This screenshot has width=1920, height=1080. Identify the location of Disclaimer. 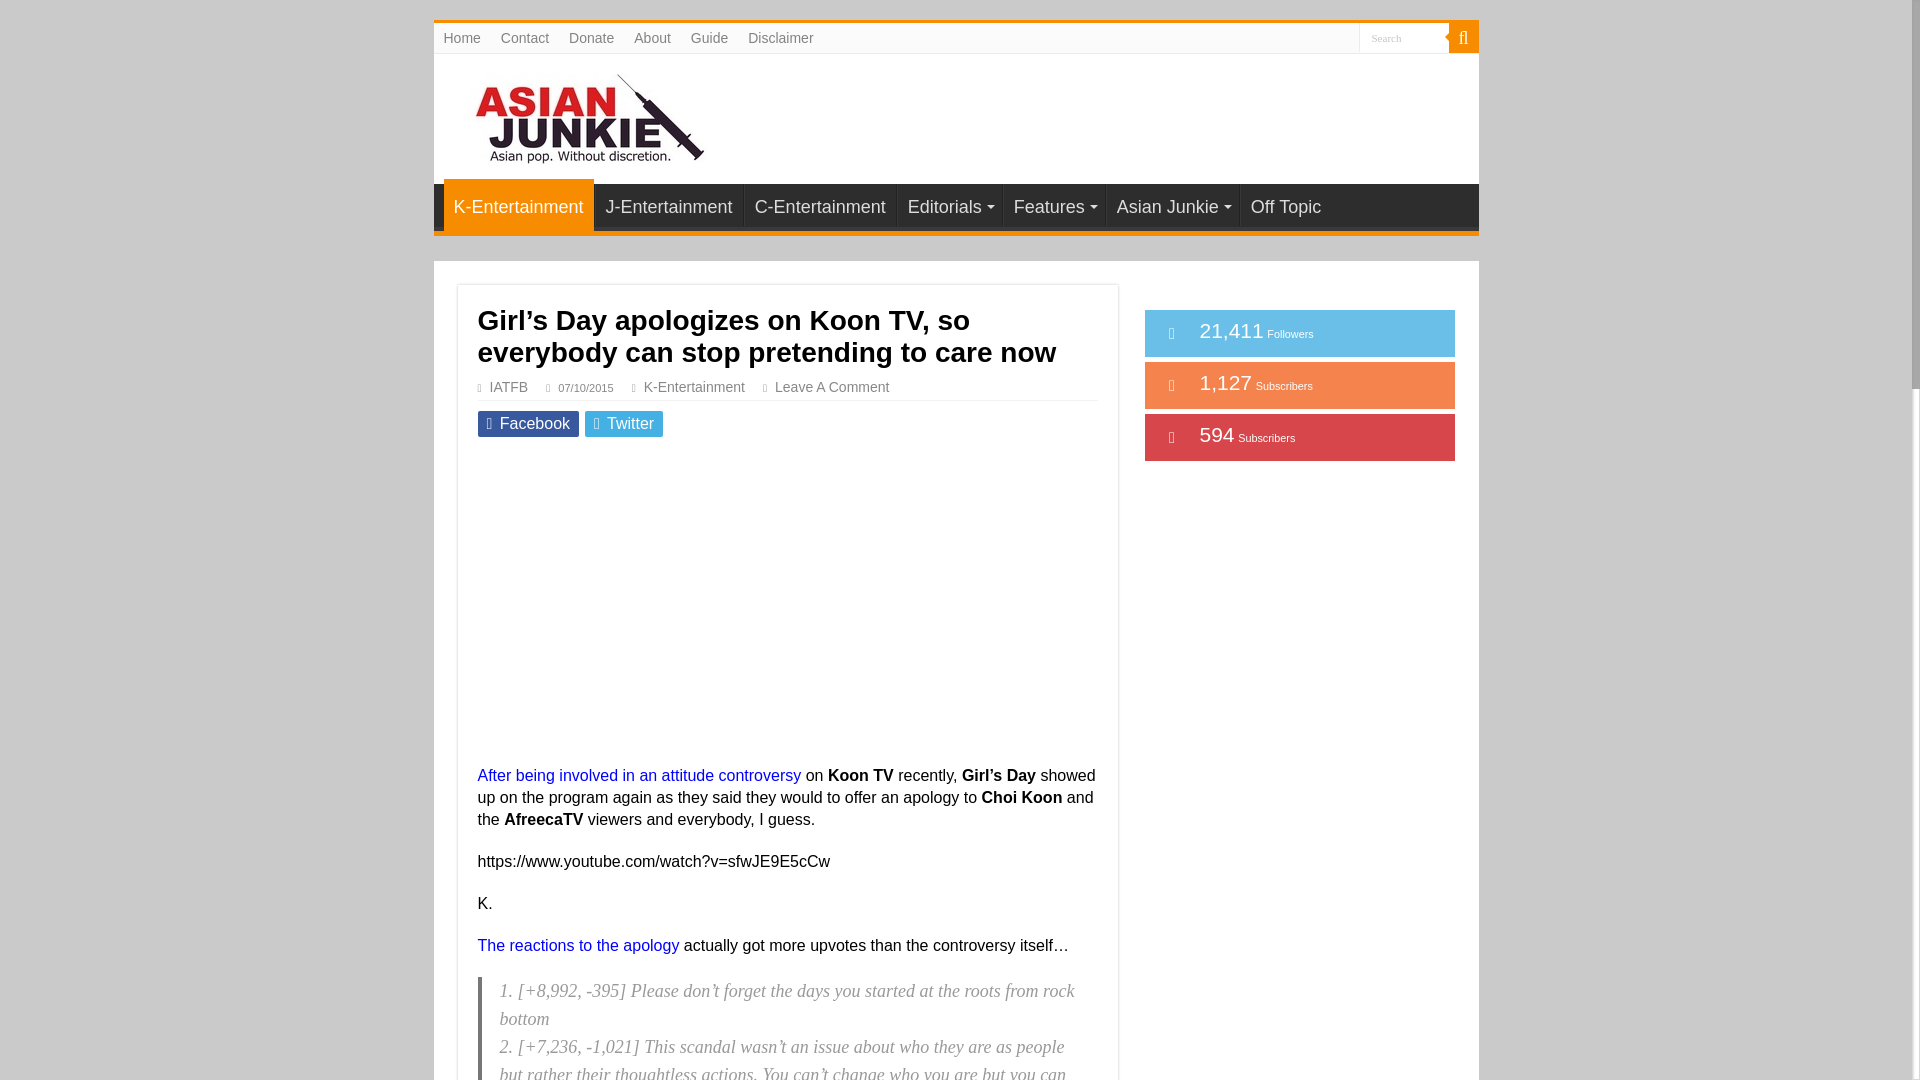
(780, 37).